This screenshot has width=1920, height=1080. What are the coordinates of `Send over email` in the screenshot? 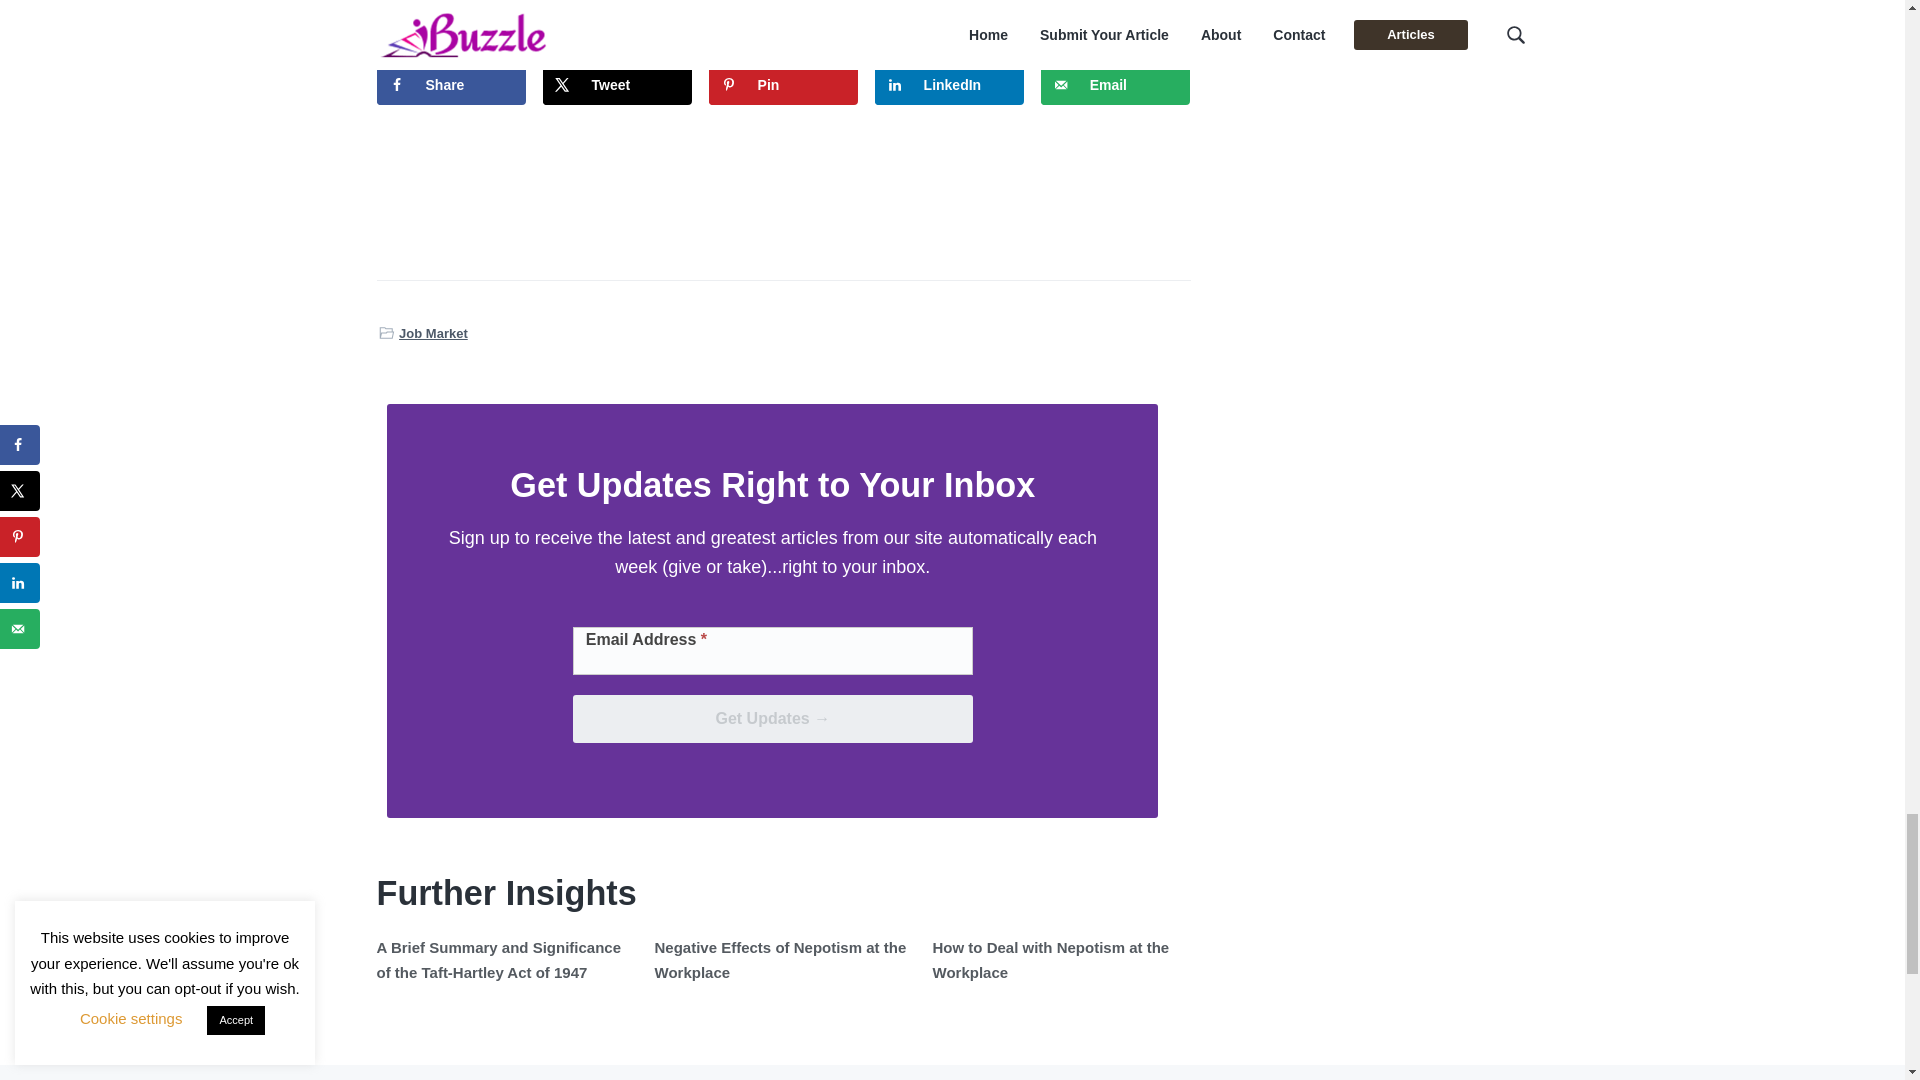 It's located at (1115, 84).